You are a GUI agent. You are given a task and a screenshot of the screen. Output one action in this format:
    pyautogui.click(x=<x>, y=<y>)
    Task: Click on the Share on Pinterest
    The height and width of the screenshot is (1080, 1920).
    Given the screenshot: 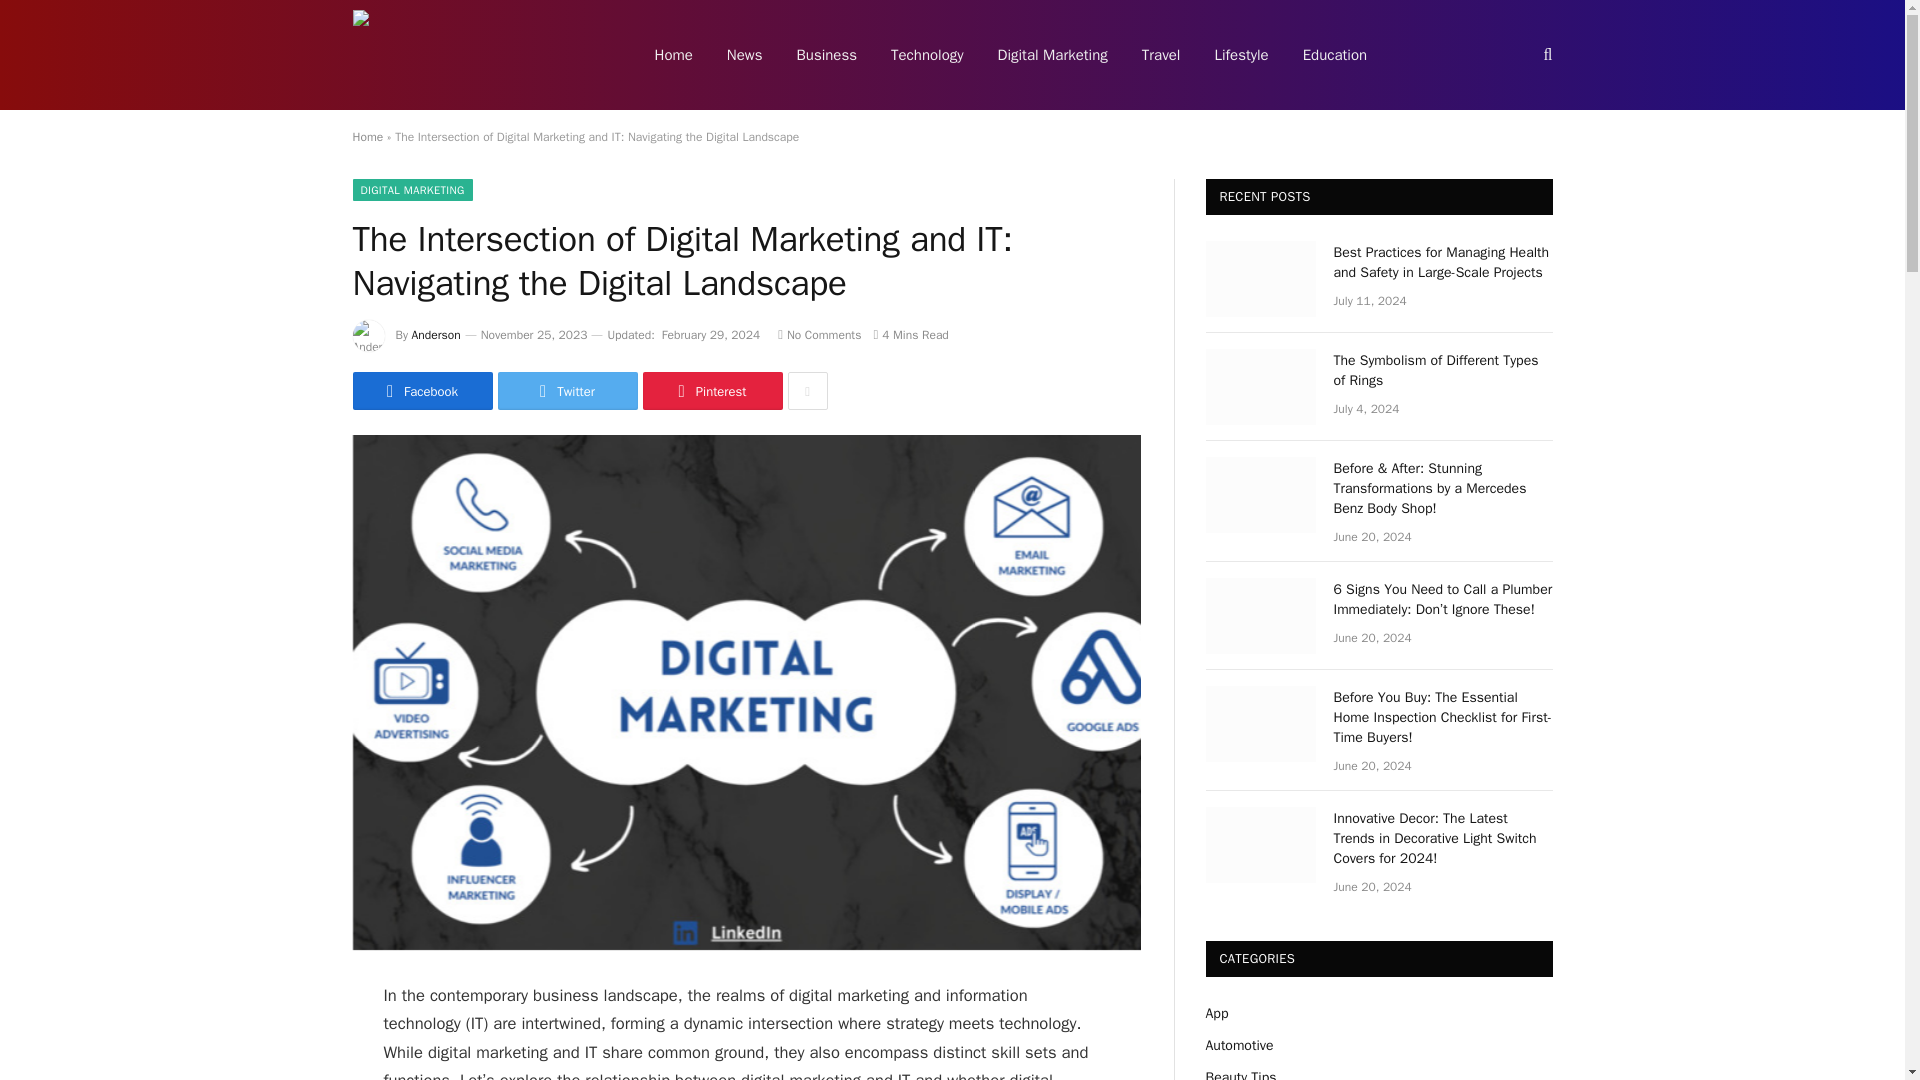 What is the action you would take?
    pyautogui.click(x=711, y=390)
    